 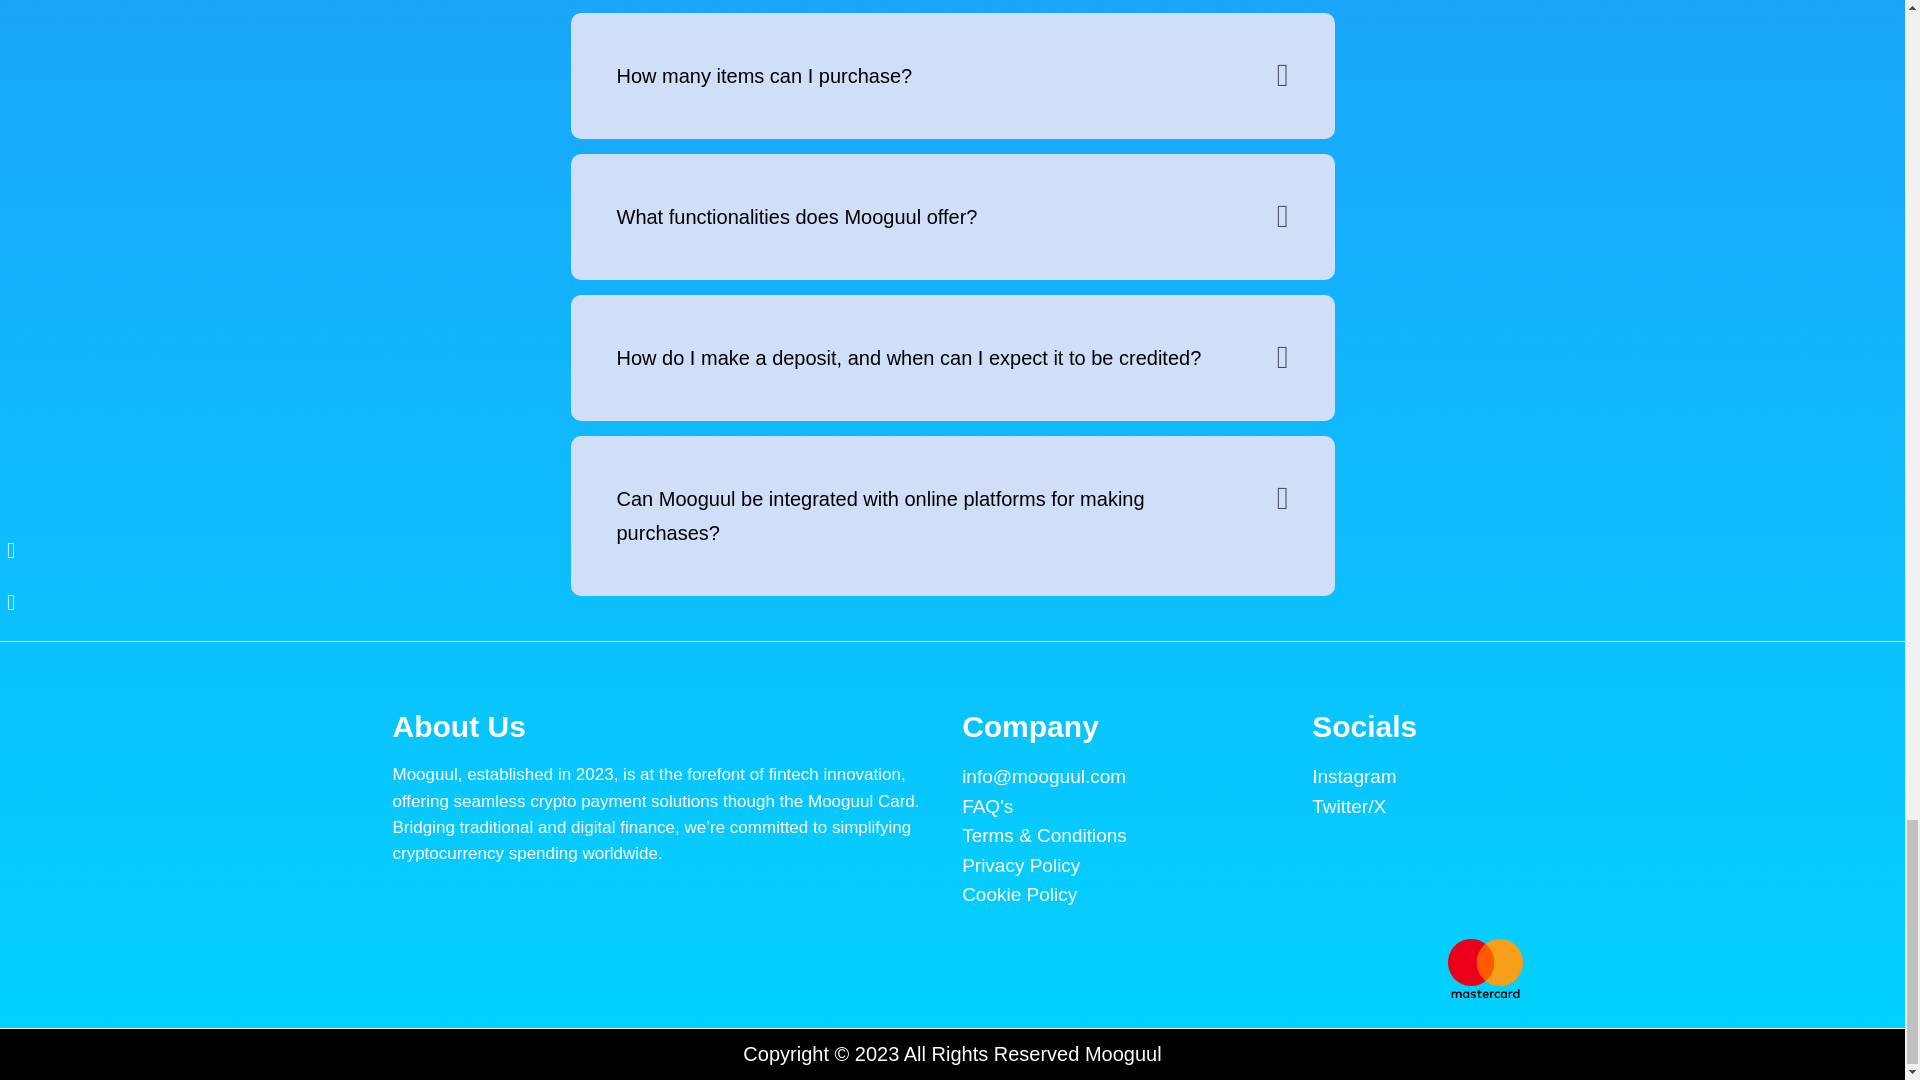 I want to click on FAQ's, so click(x=1116, y=806).